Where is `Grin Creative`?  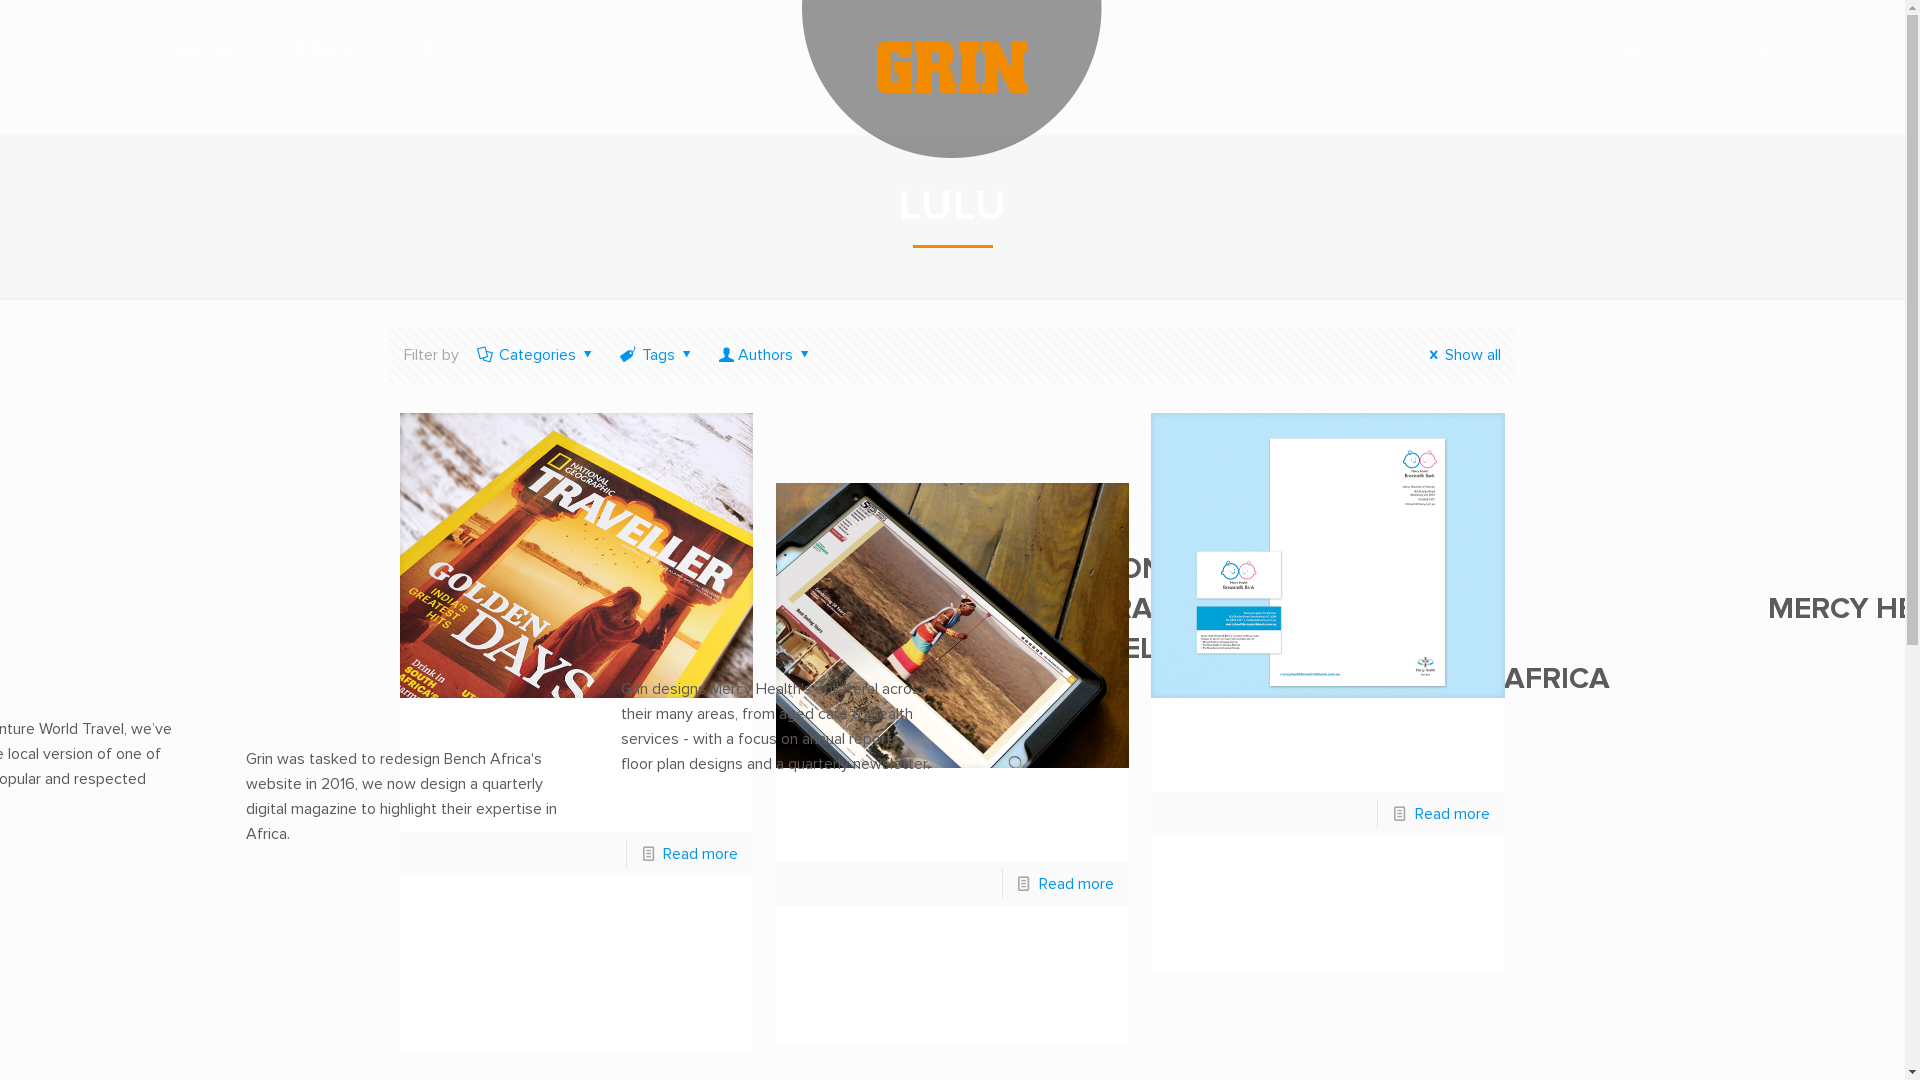 Grin Creative is located at coordinates (952, 50).